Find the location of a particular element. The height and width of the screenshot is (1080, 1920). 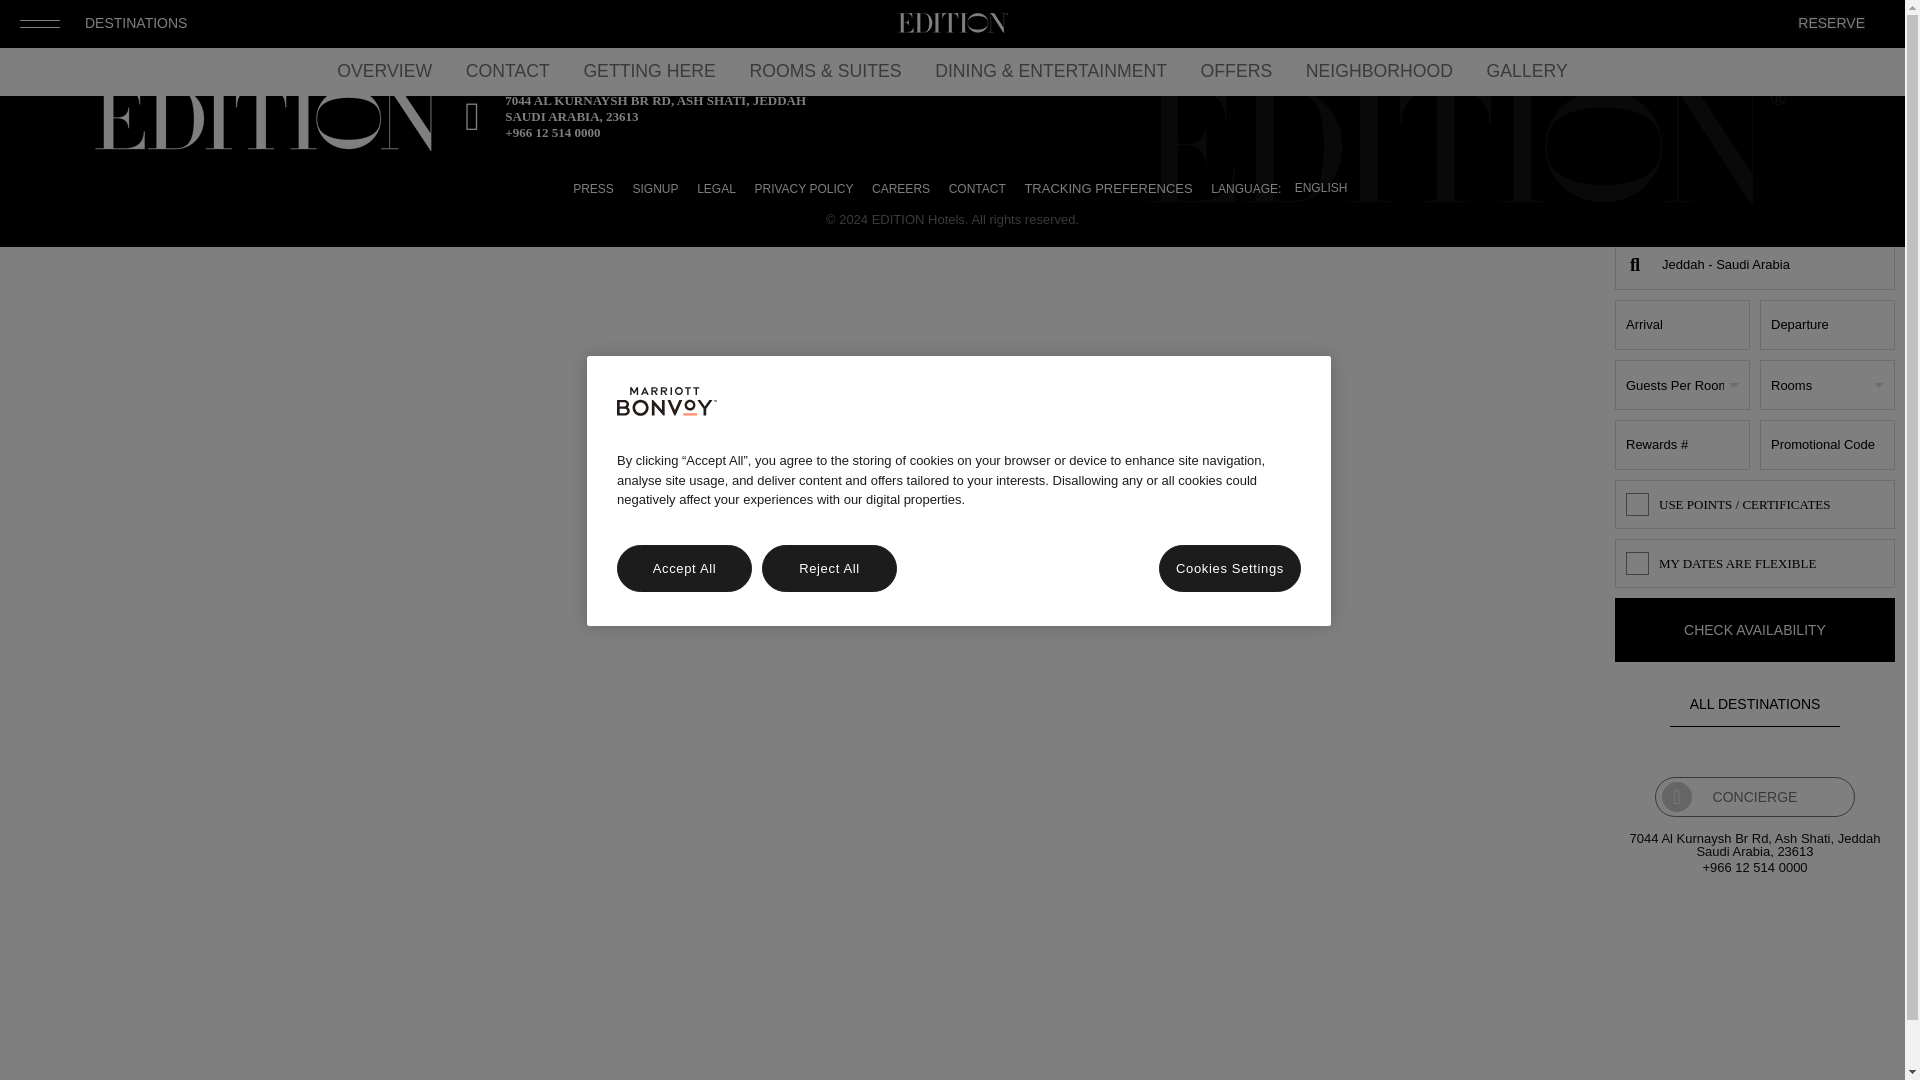

Destinations Navigation is located at coordinates (135, 23).